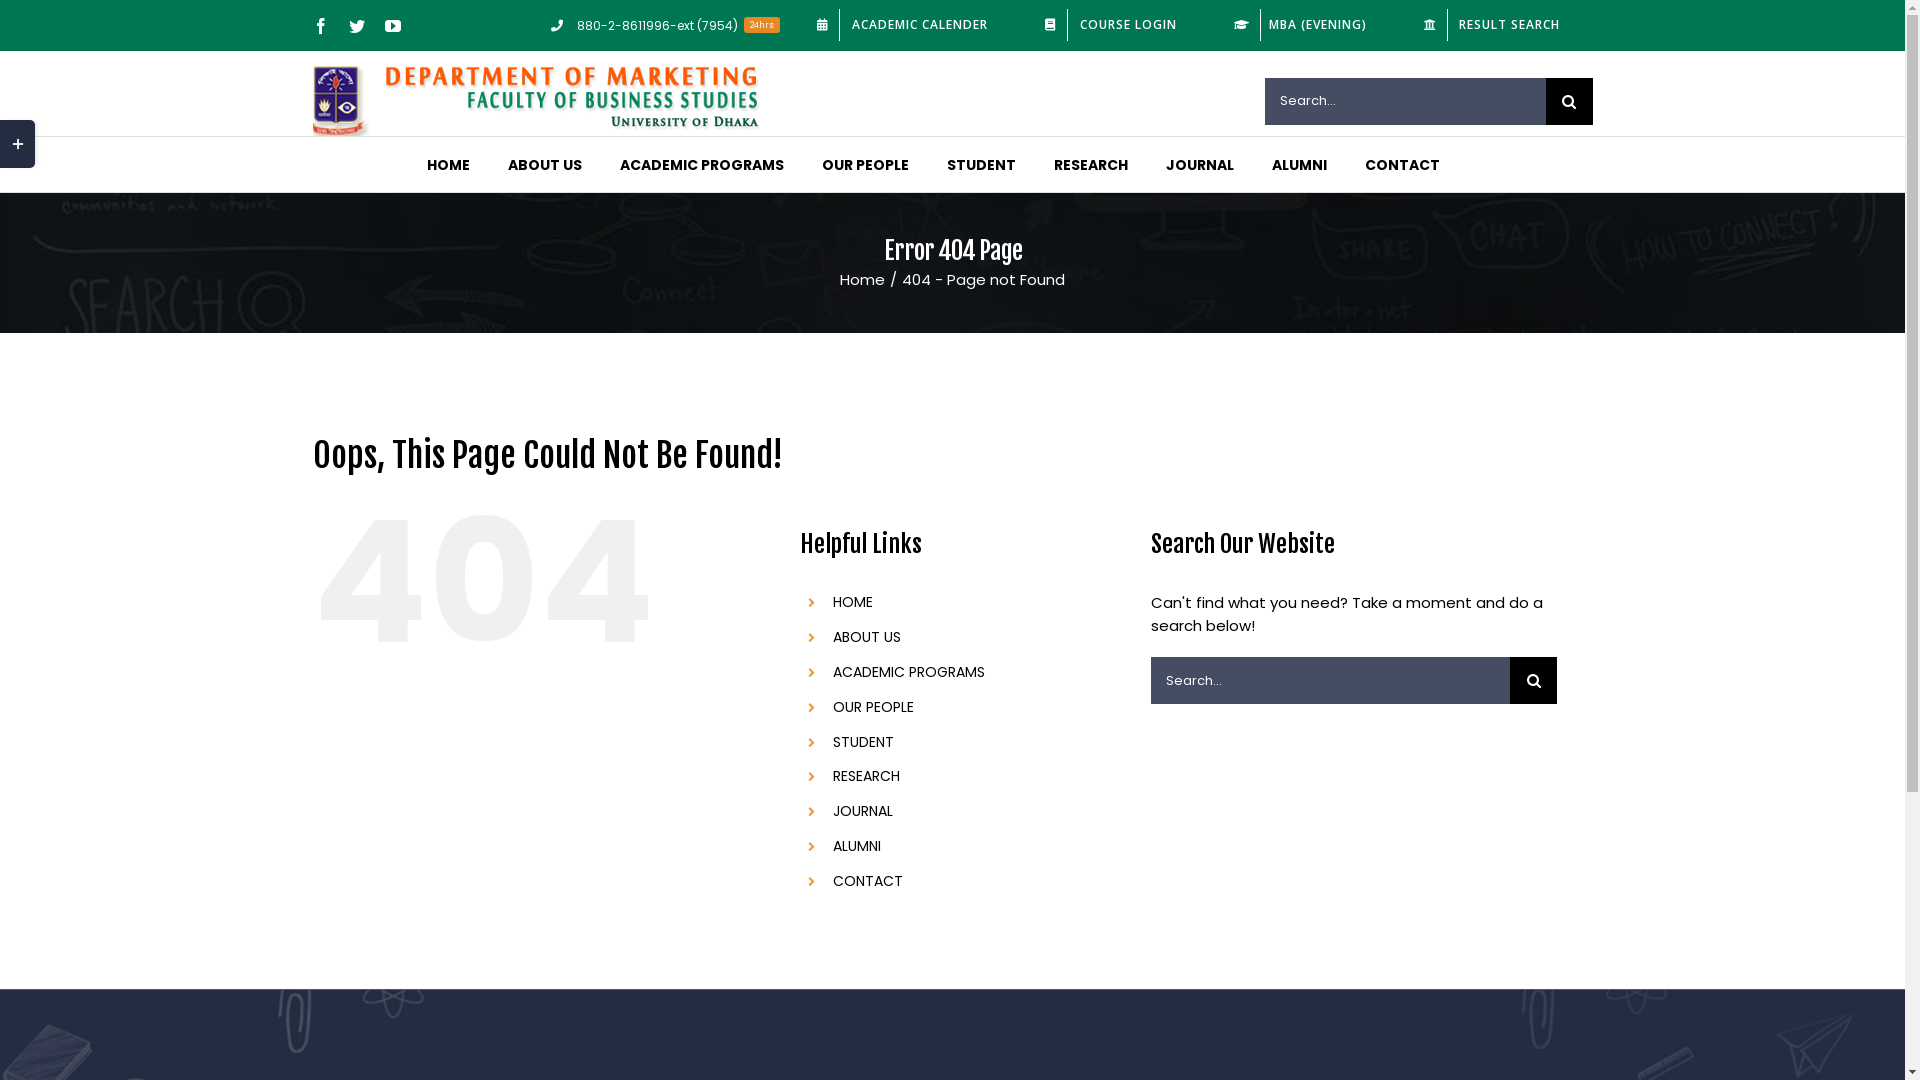 The image size is (1920, 1080). I want to click on RESEARCH, so click(866, 776).